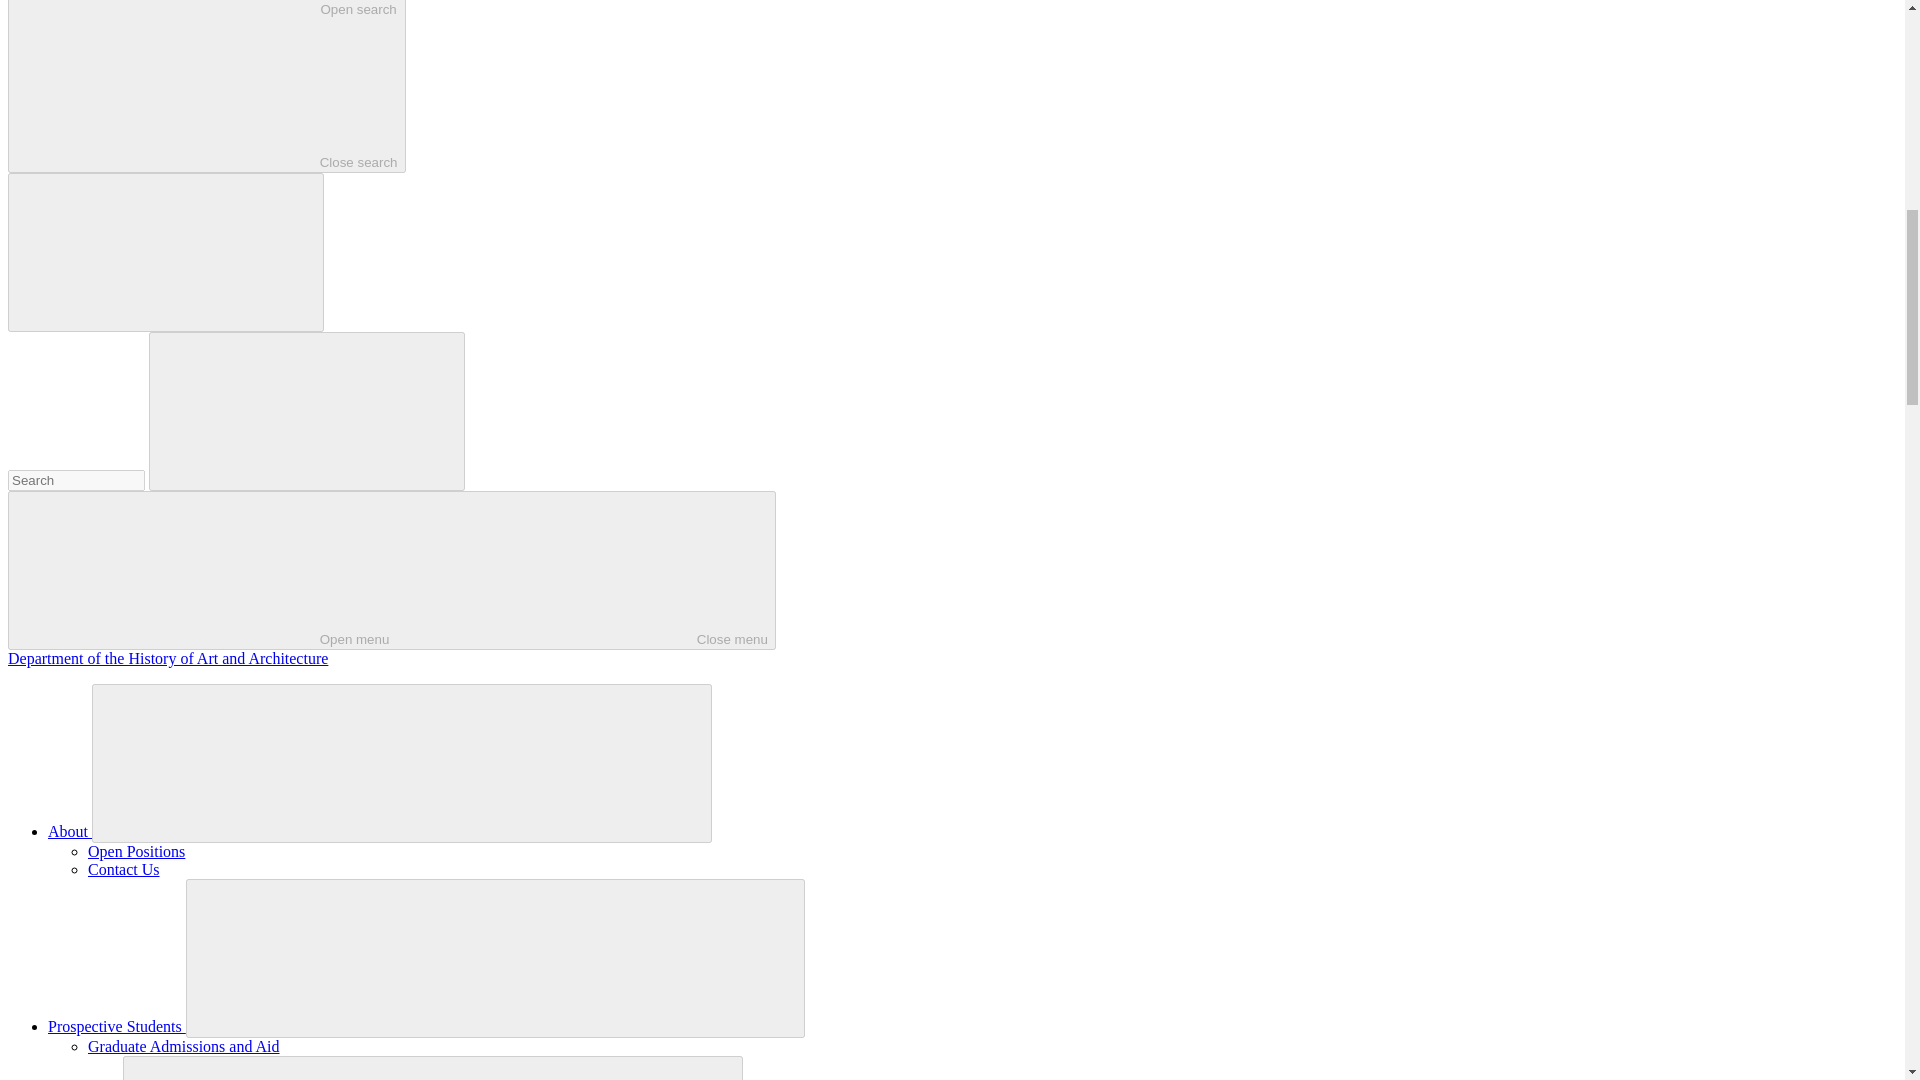 This screenshot has width=1920, height=1080. Describe the element at coordinates (76, 480) in the screenshot. I see `Search` at that location.